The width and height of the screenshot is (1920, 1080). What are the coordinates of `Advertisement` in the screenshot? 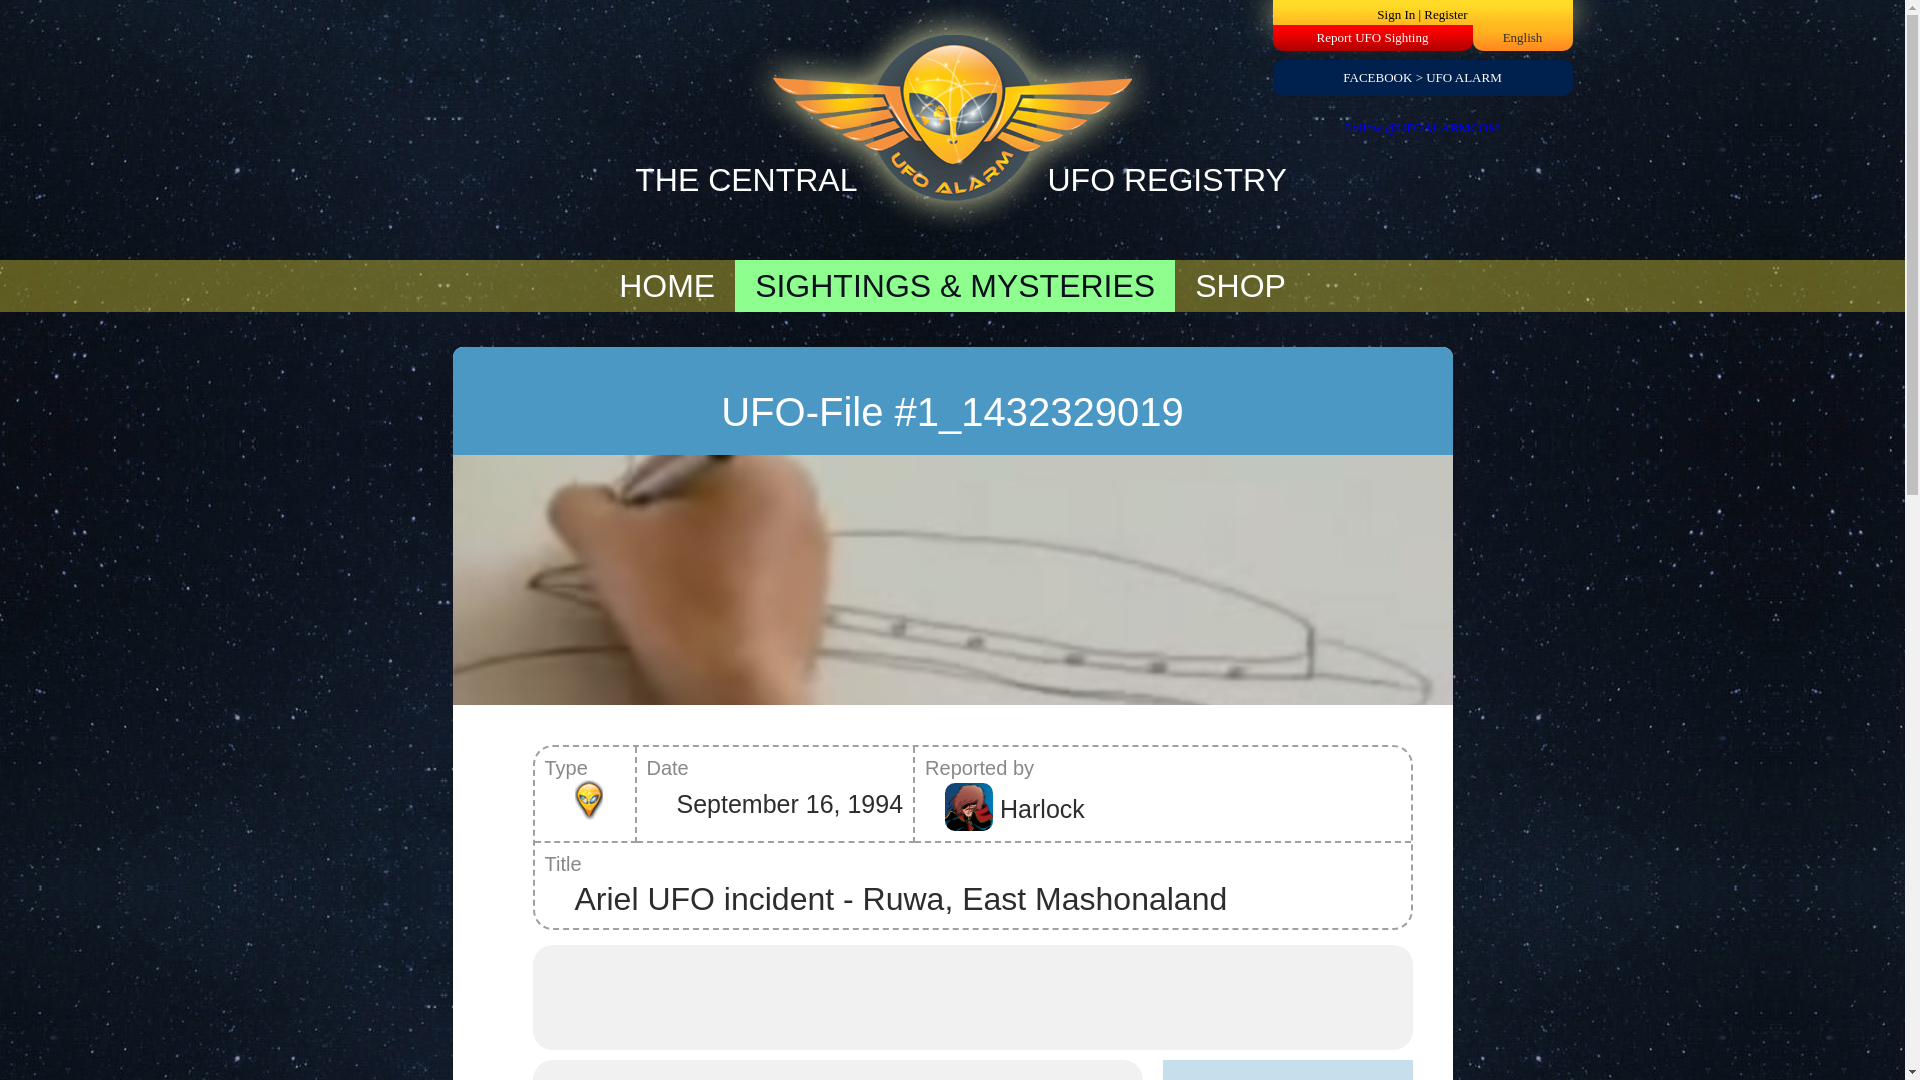 It's located at (972, 995).